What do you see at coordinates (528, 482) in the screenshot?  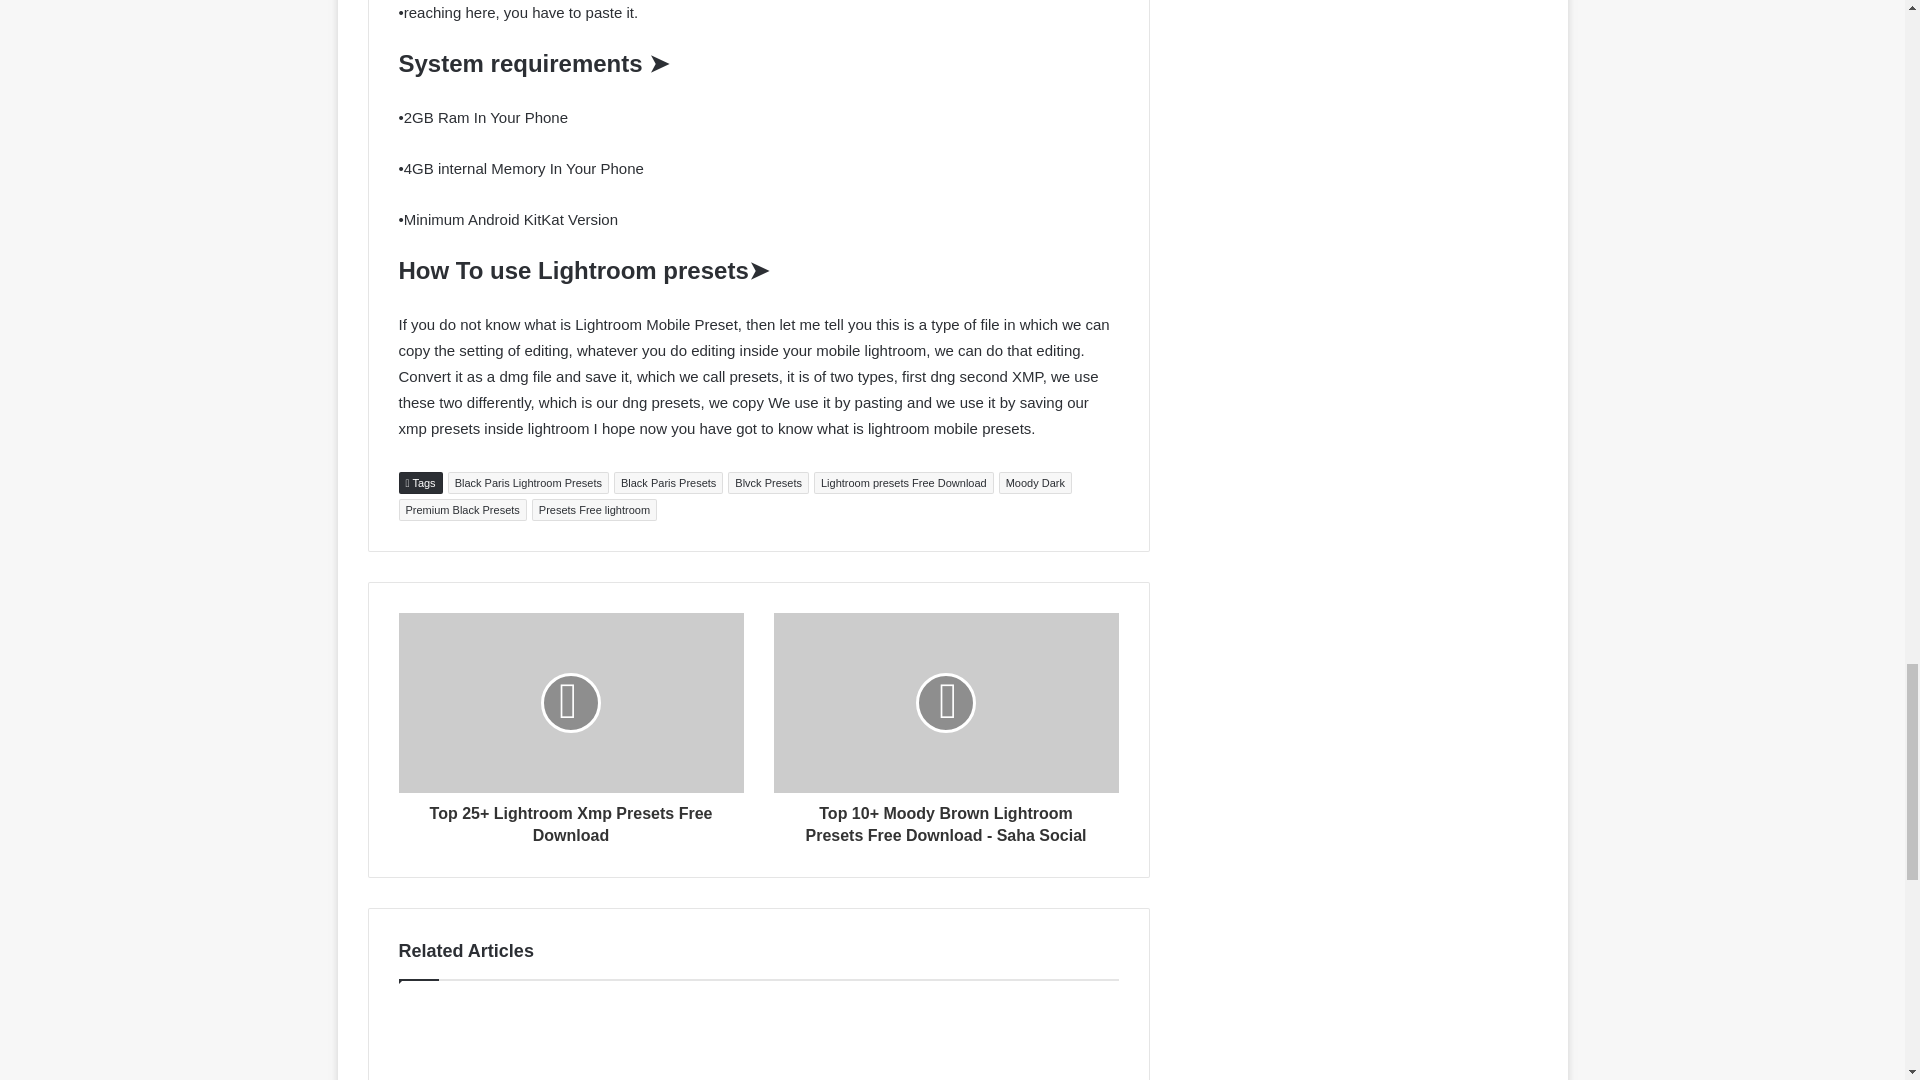 I see `Black Paris Lightroom Presets` at bounding box center [528, 482].